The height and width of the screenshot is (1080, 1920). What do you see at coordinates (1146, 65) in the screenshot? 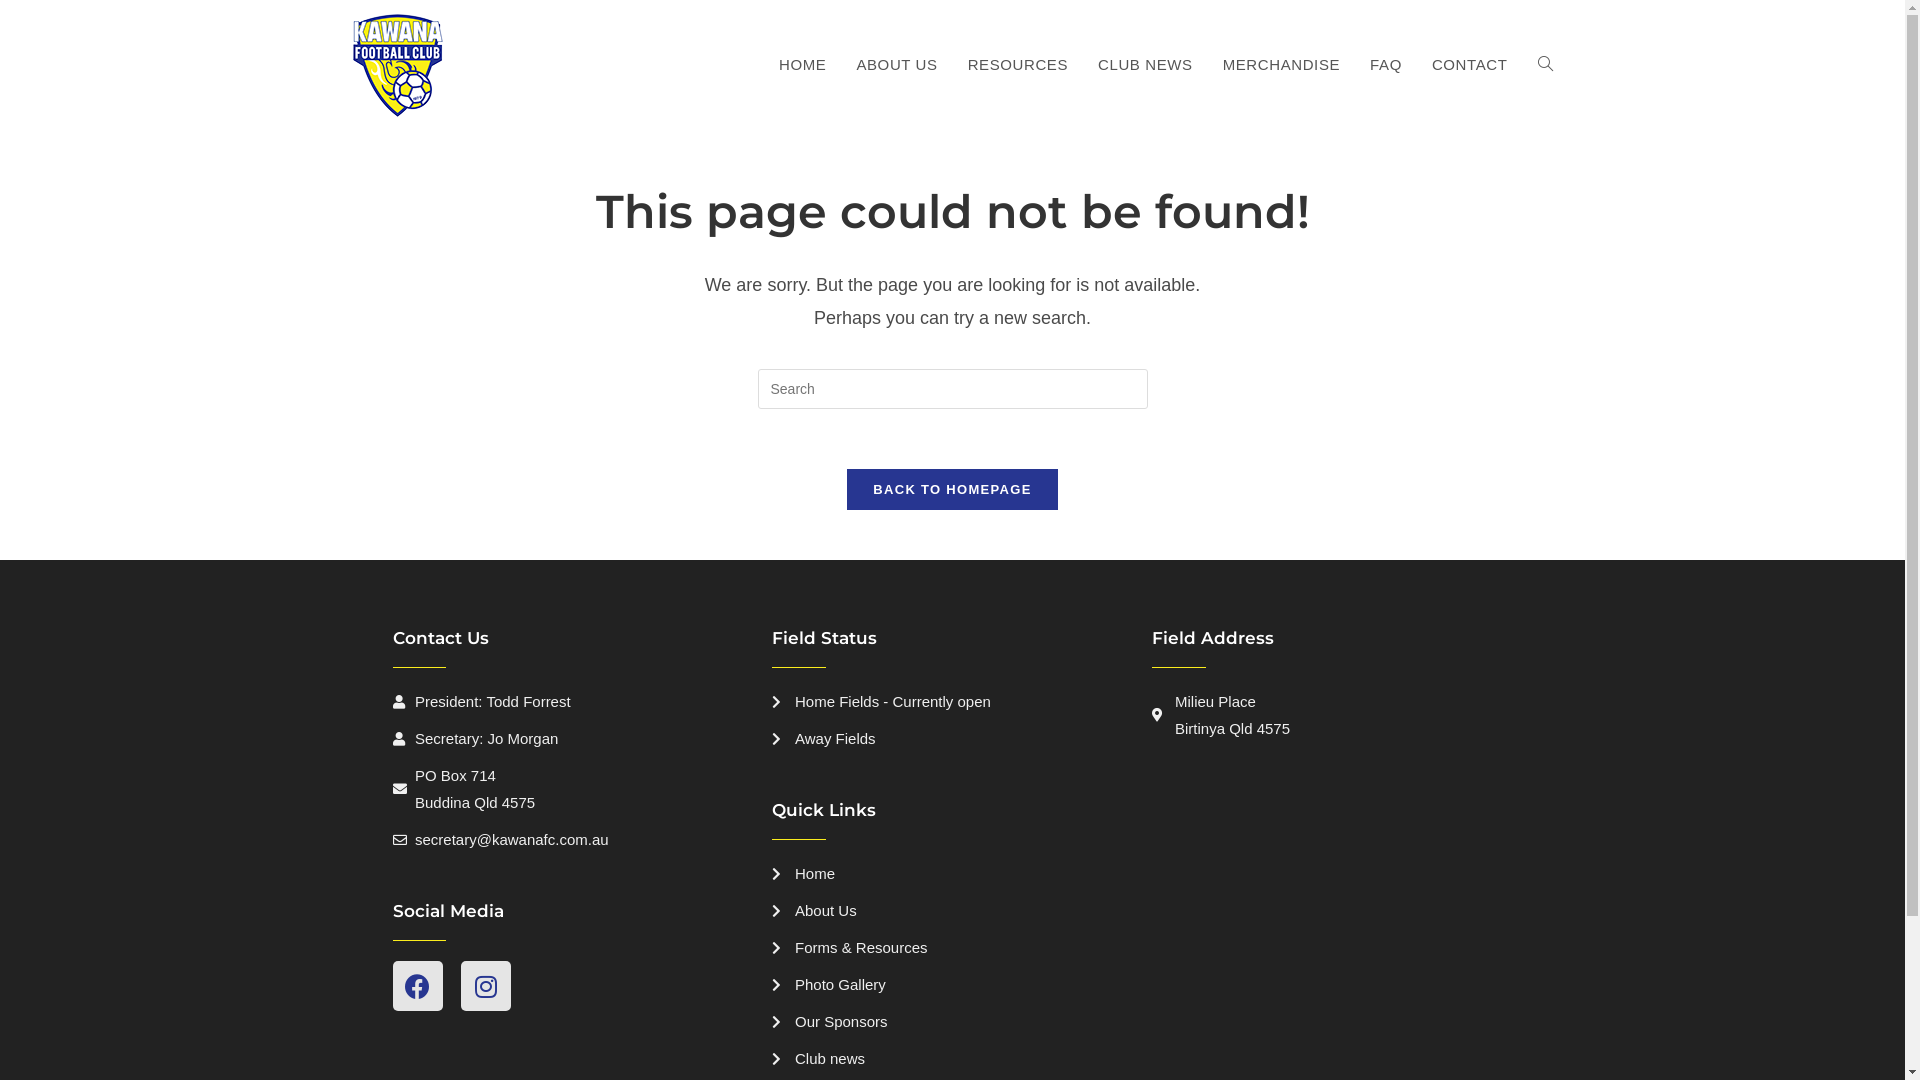
I see `CLUB NEWS` at bounding box center [1146, 65].